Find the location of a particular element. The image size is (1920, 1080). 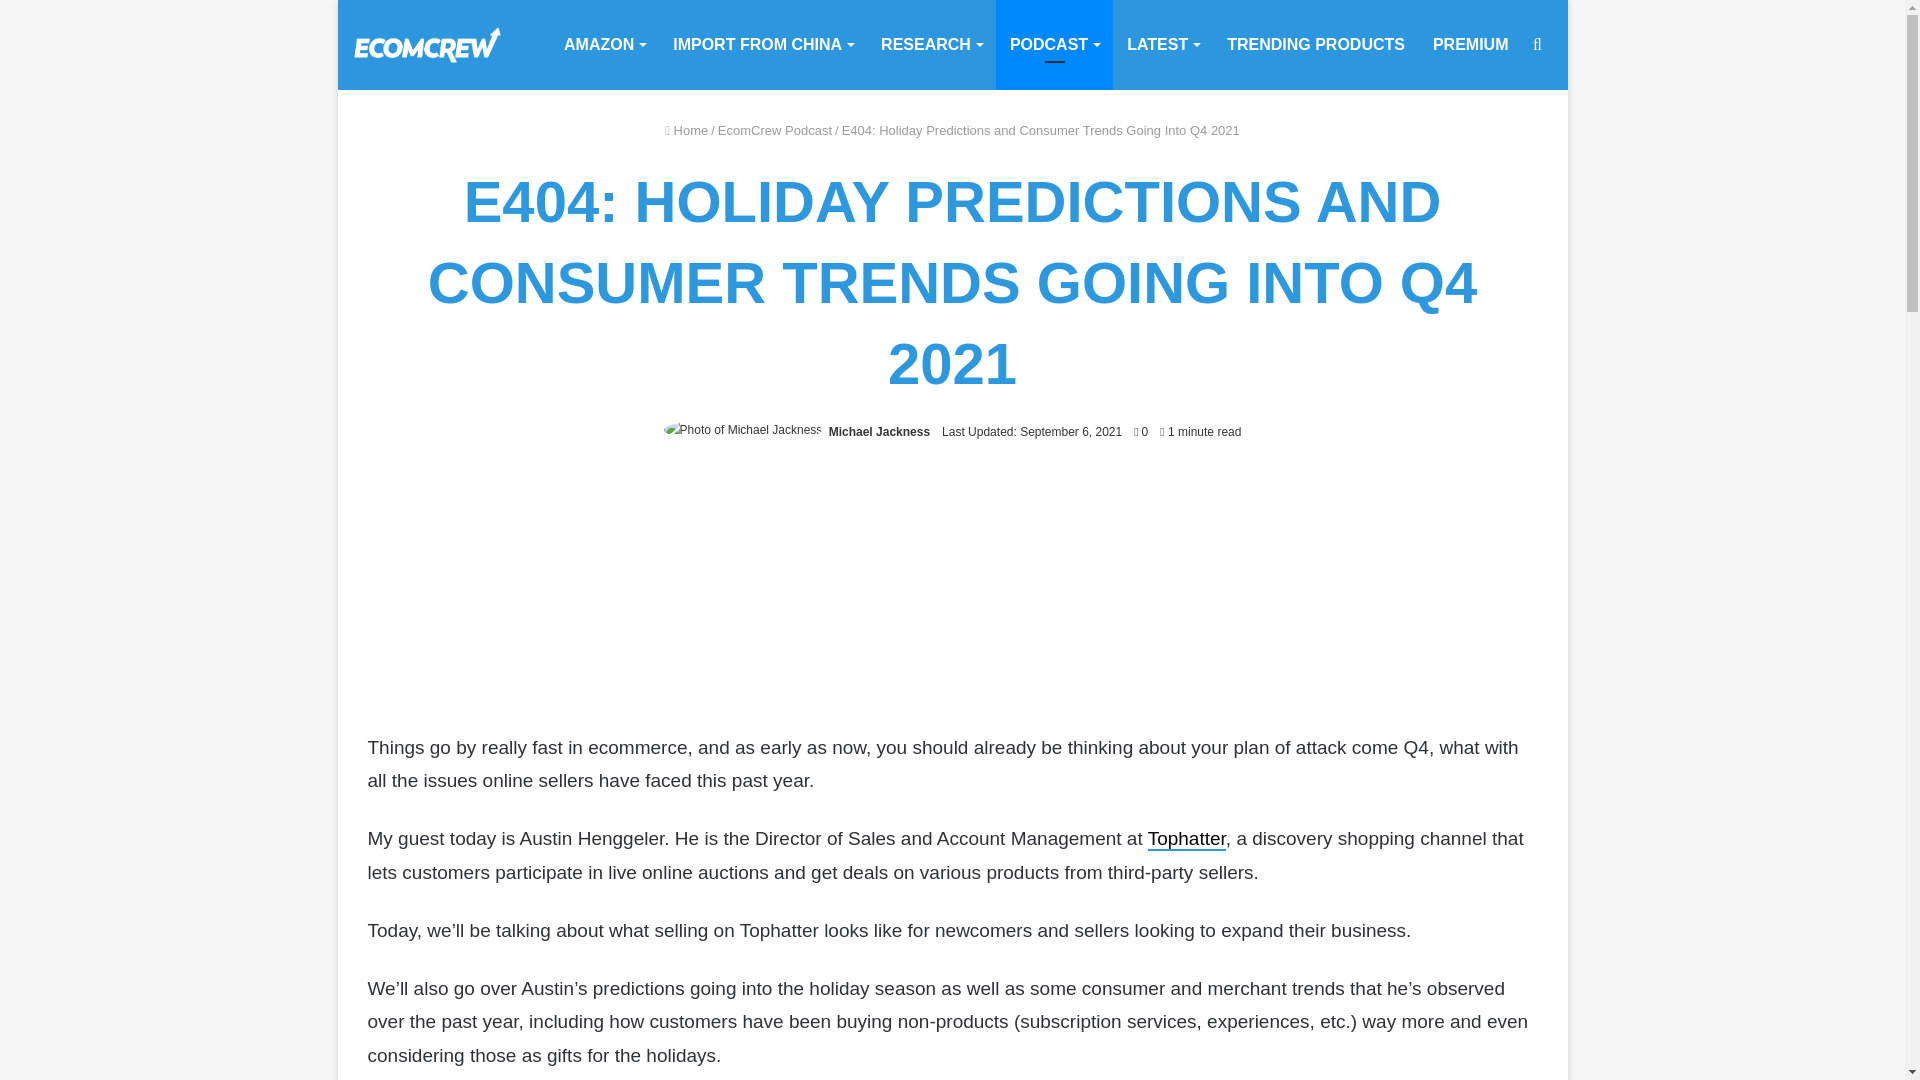

IMPORT FROM CHINA is located at coordinates (762, 44).